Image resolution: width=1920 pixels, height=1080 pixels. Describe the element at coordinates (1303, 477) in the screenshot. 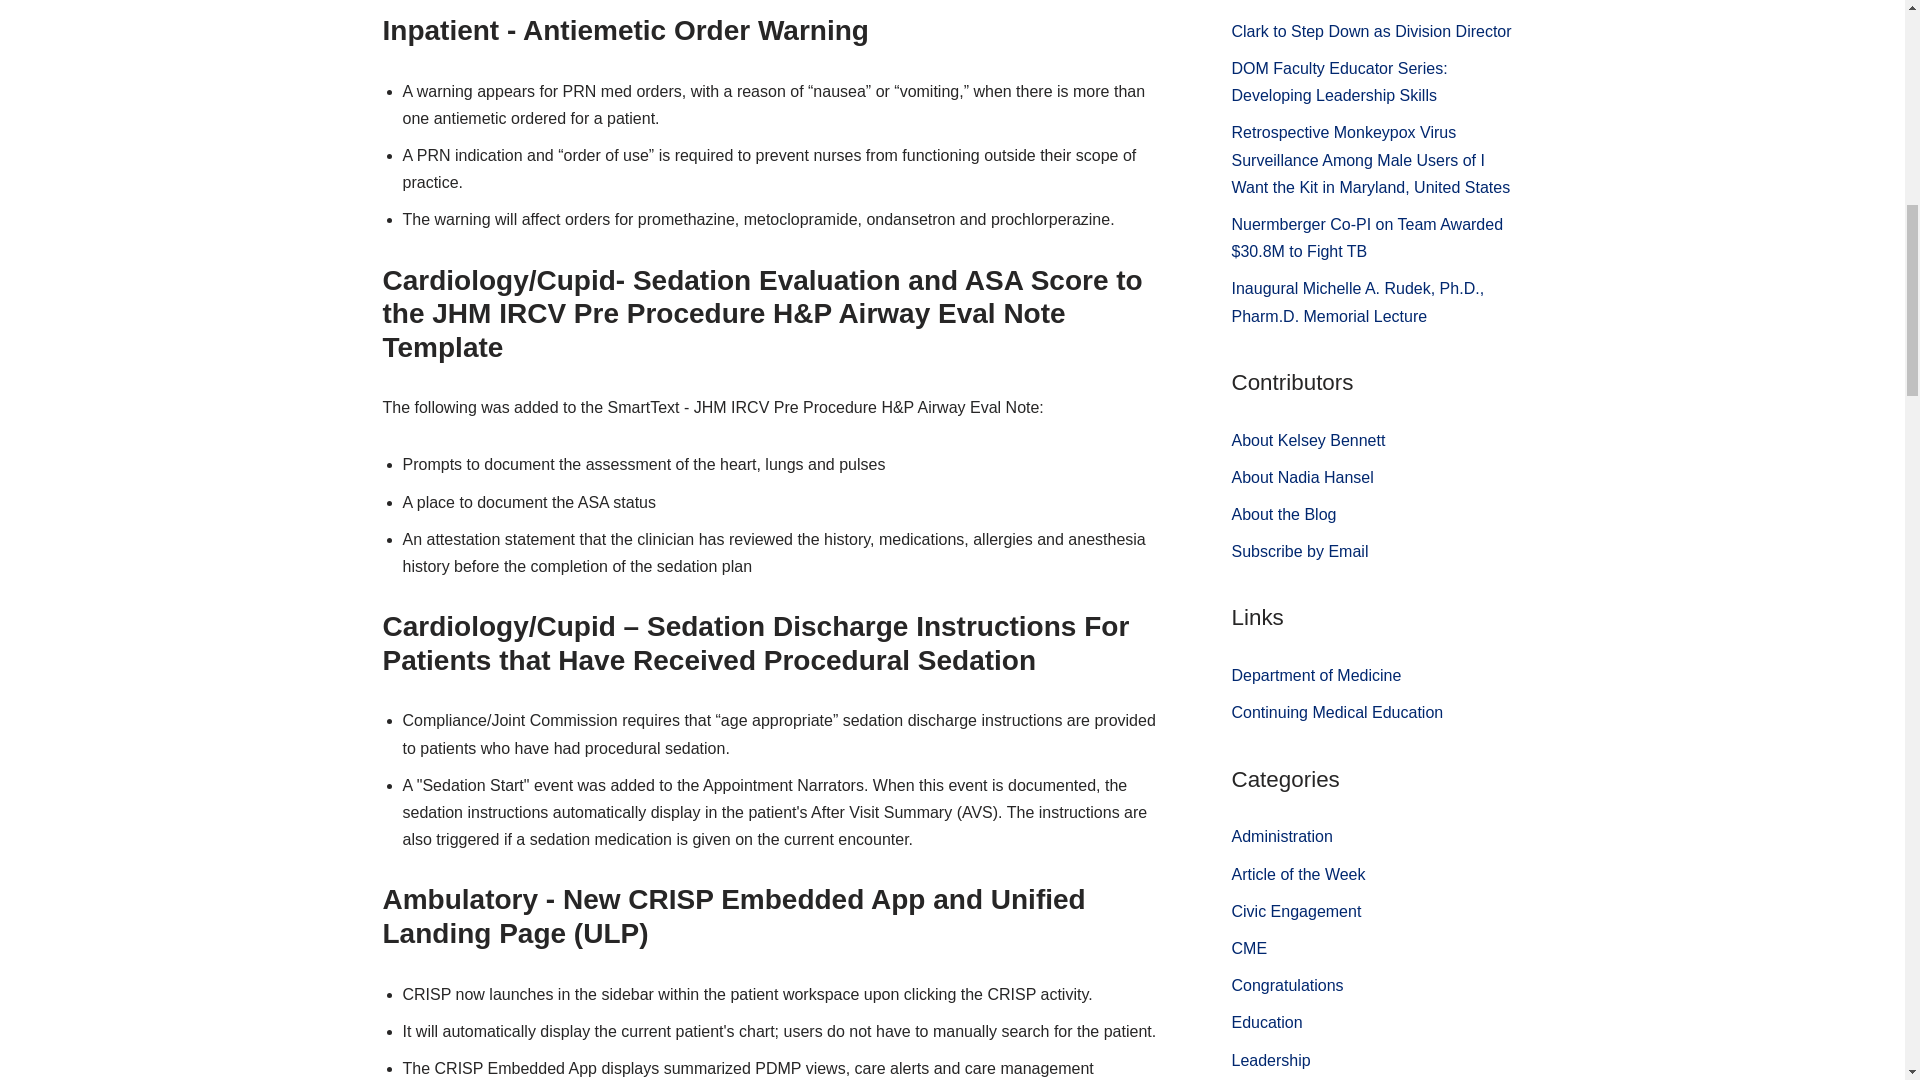

I see `About Nadia Hansel` at that location.